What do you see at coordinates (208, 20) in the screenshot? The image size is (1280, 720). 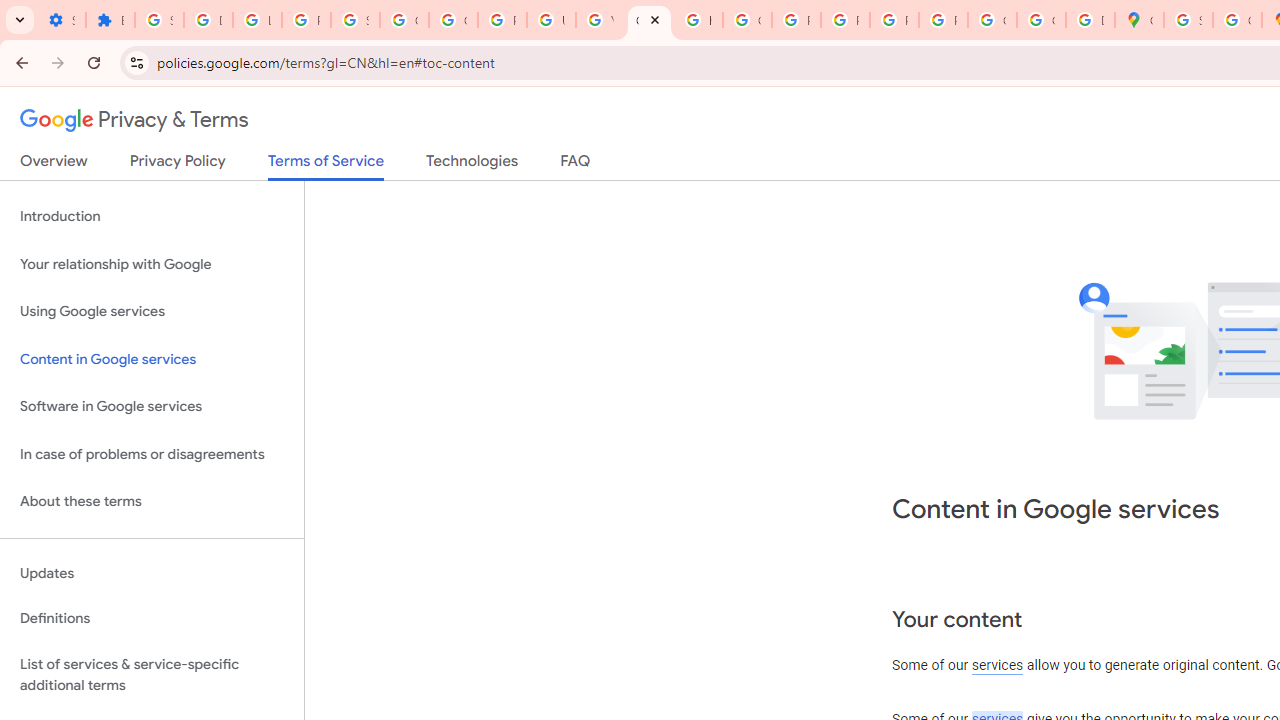 I see `Delete photos & videos - Computer - Google Photos Help` at bounding box center [208, 20].